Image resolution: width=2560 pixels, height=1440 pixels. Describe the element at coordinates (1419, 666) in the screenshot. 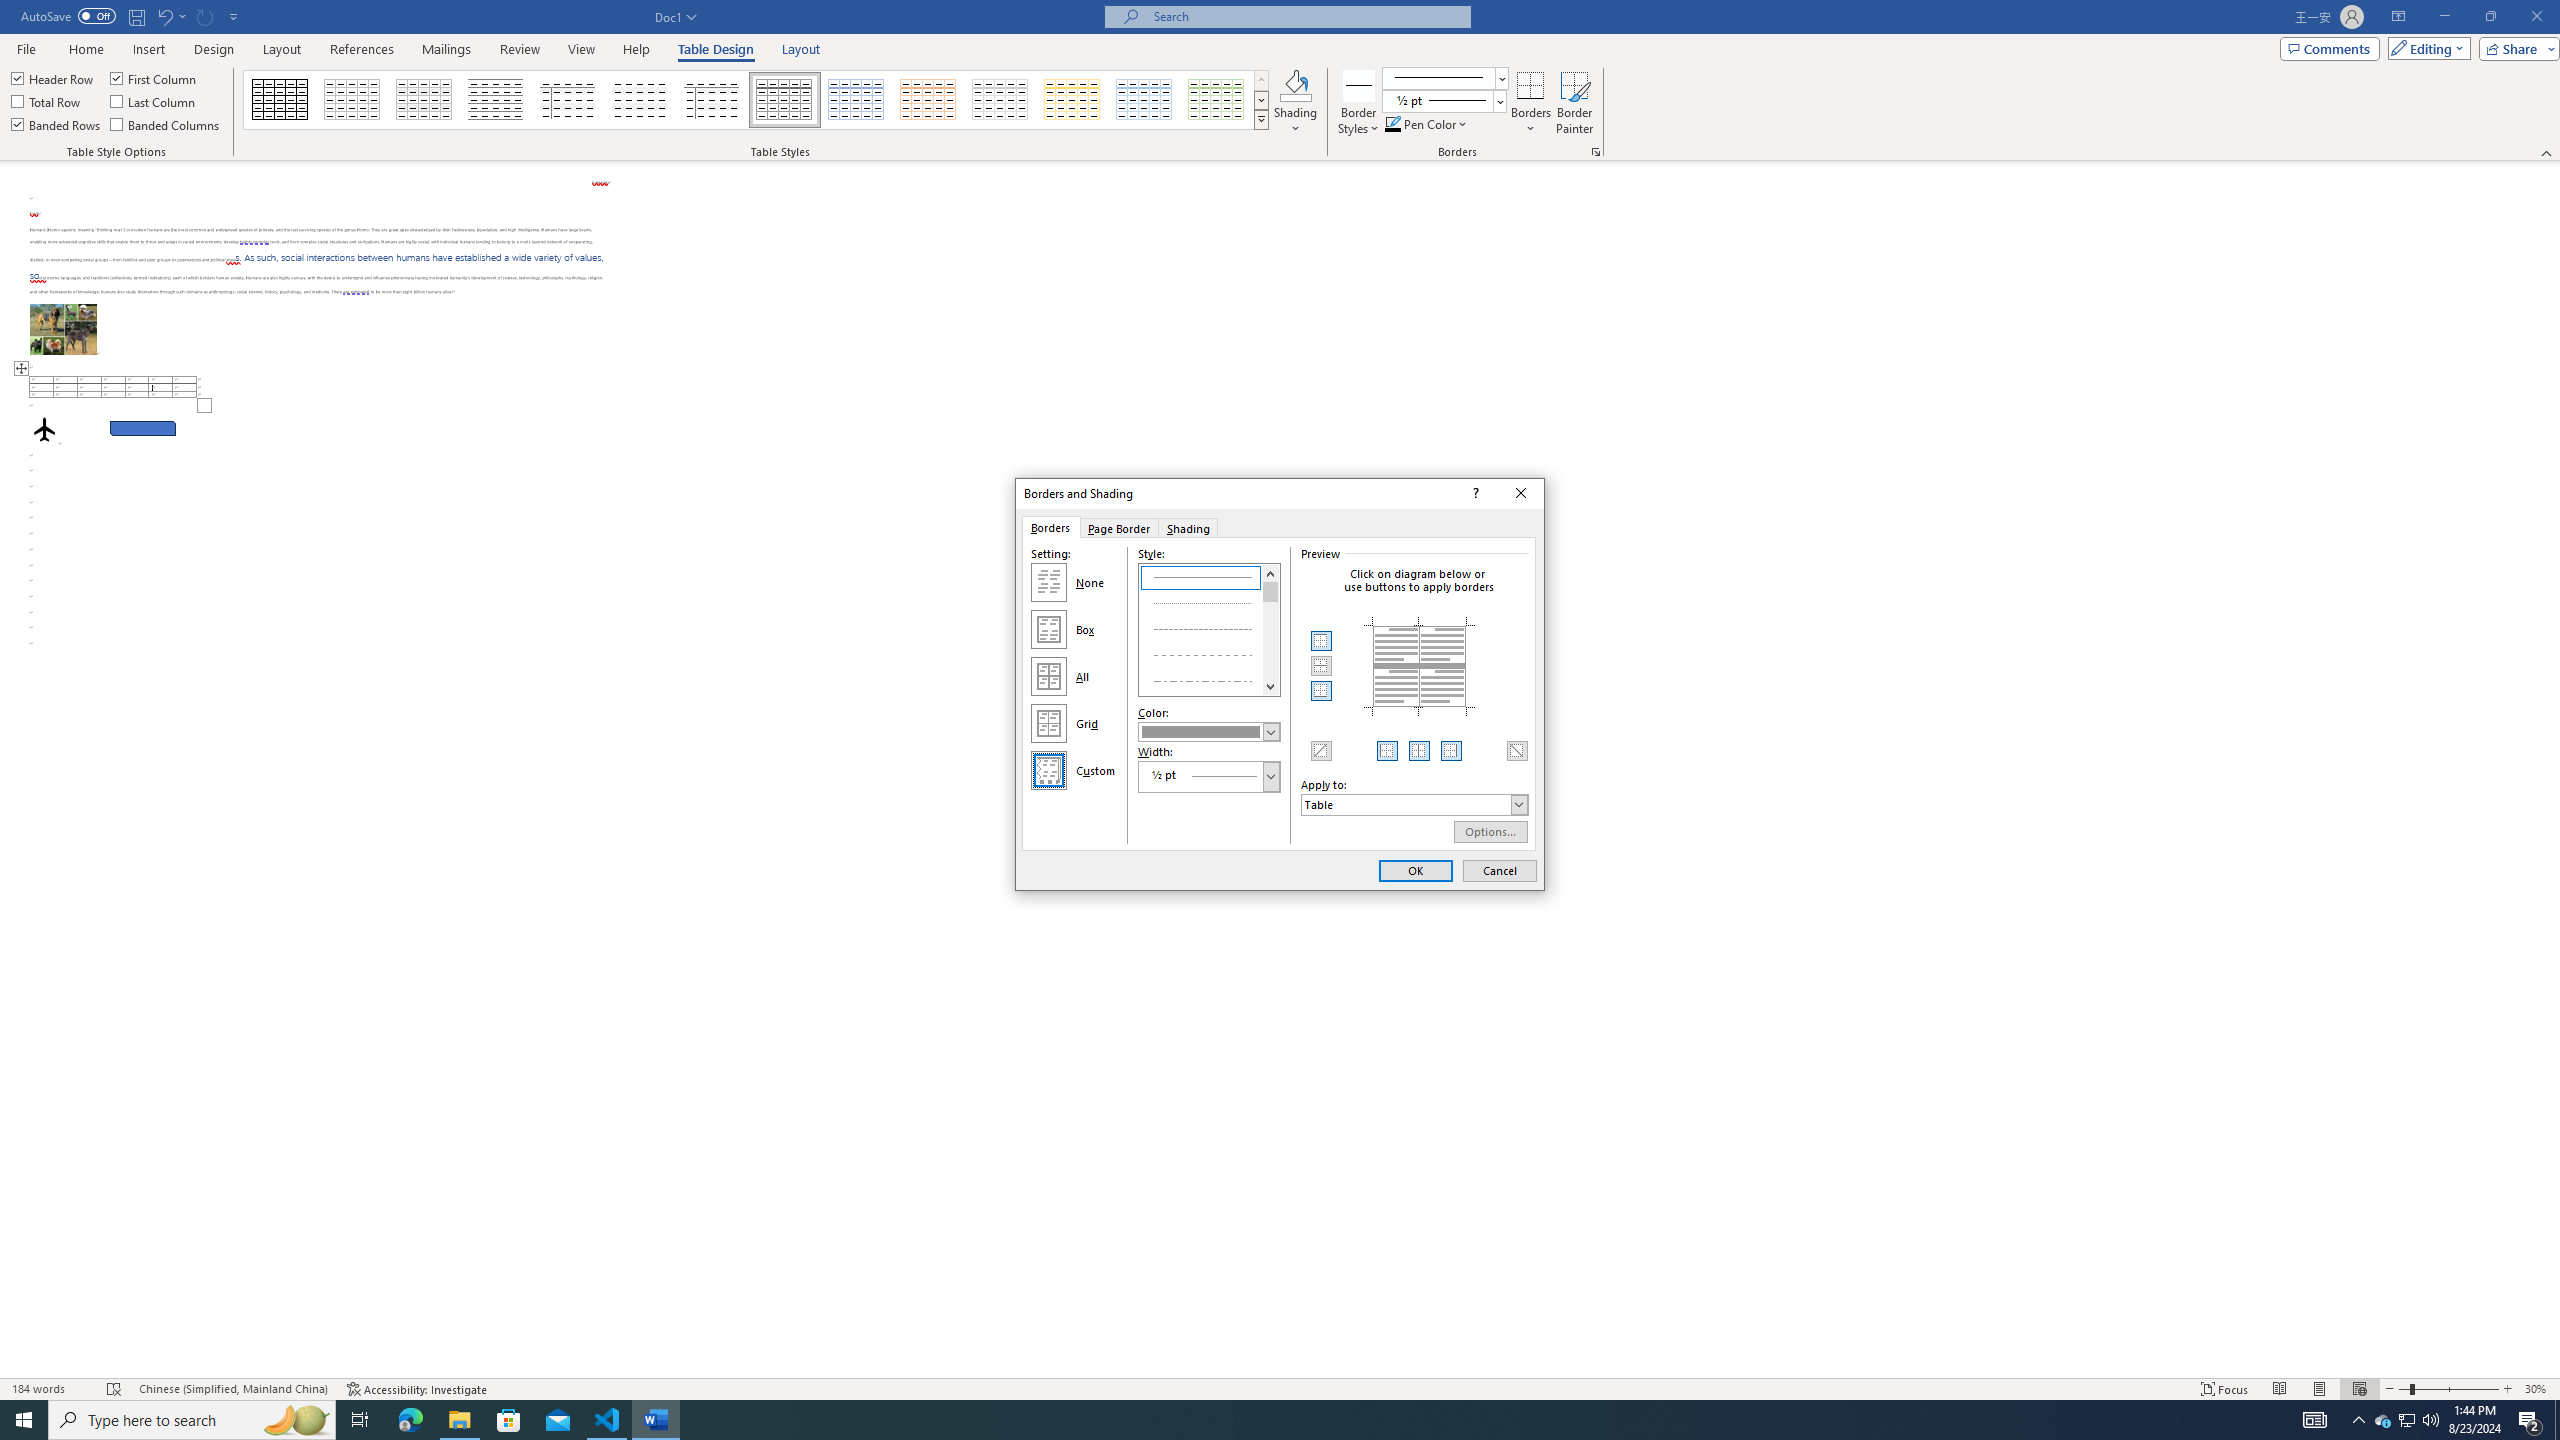

I see `Preview` at that location.